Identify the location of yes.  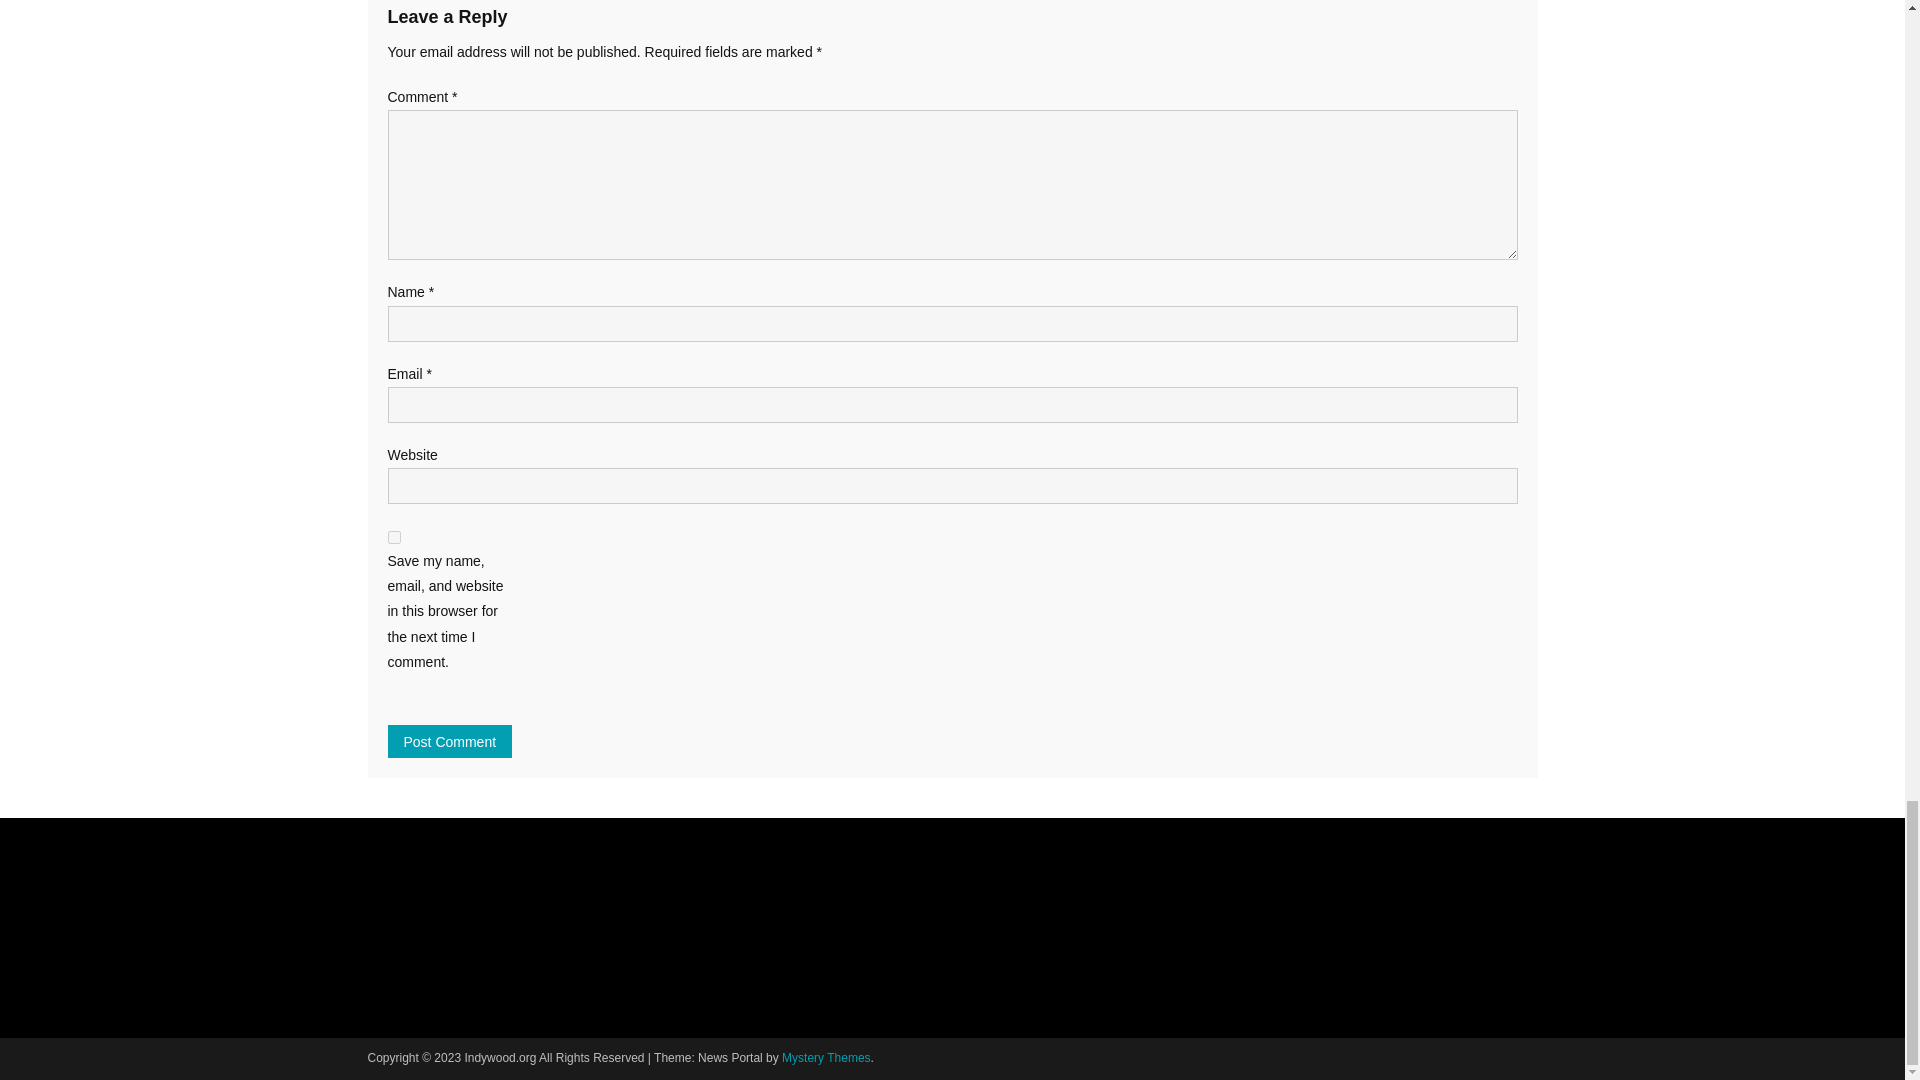
(394, 538).